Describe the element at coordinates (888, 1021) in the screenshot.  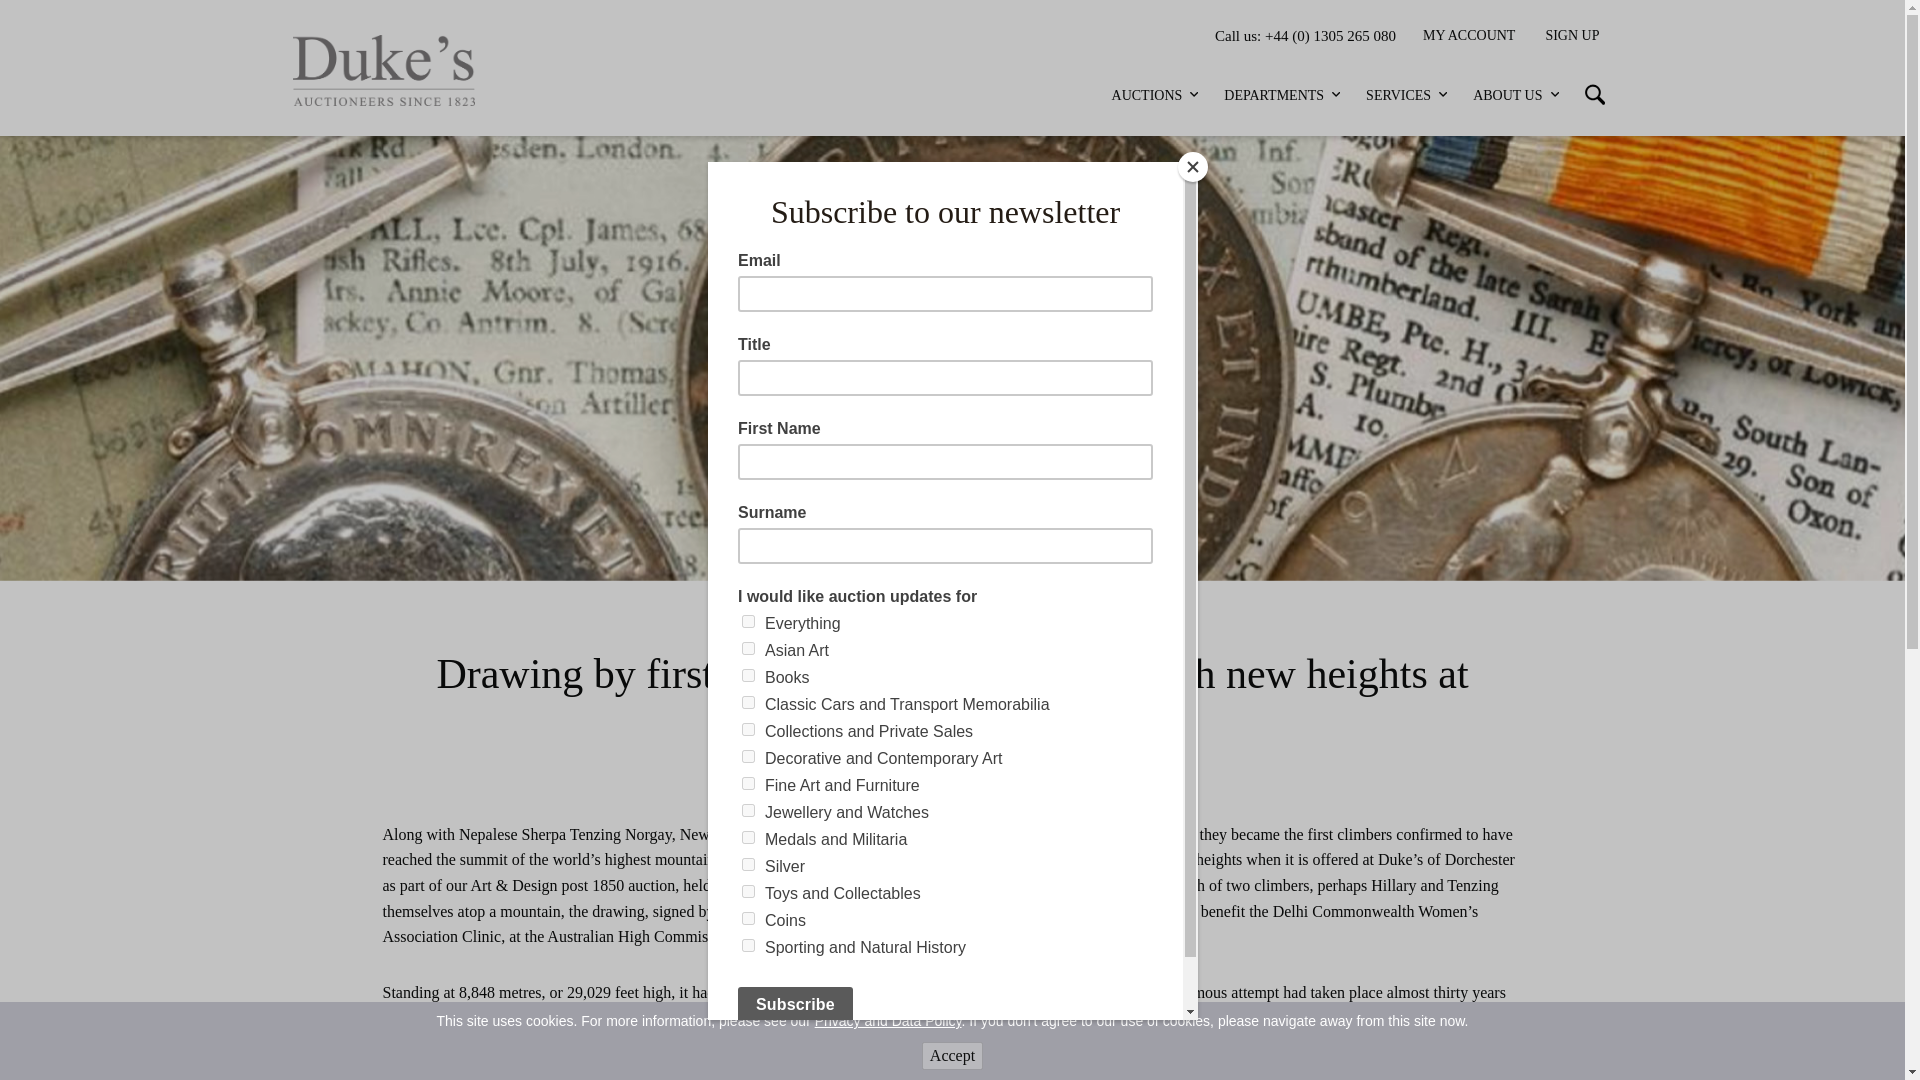
I see `Privacy and Data Policy` at that location.